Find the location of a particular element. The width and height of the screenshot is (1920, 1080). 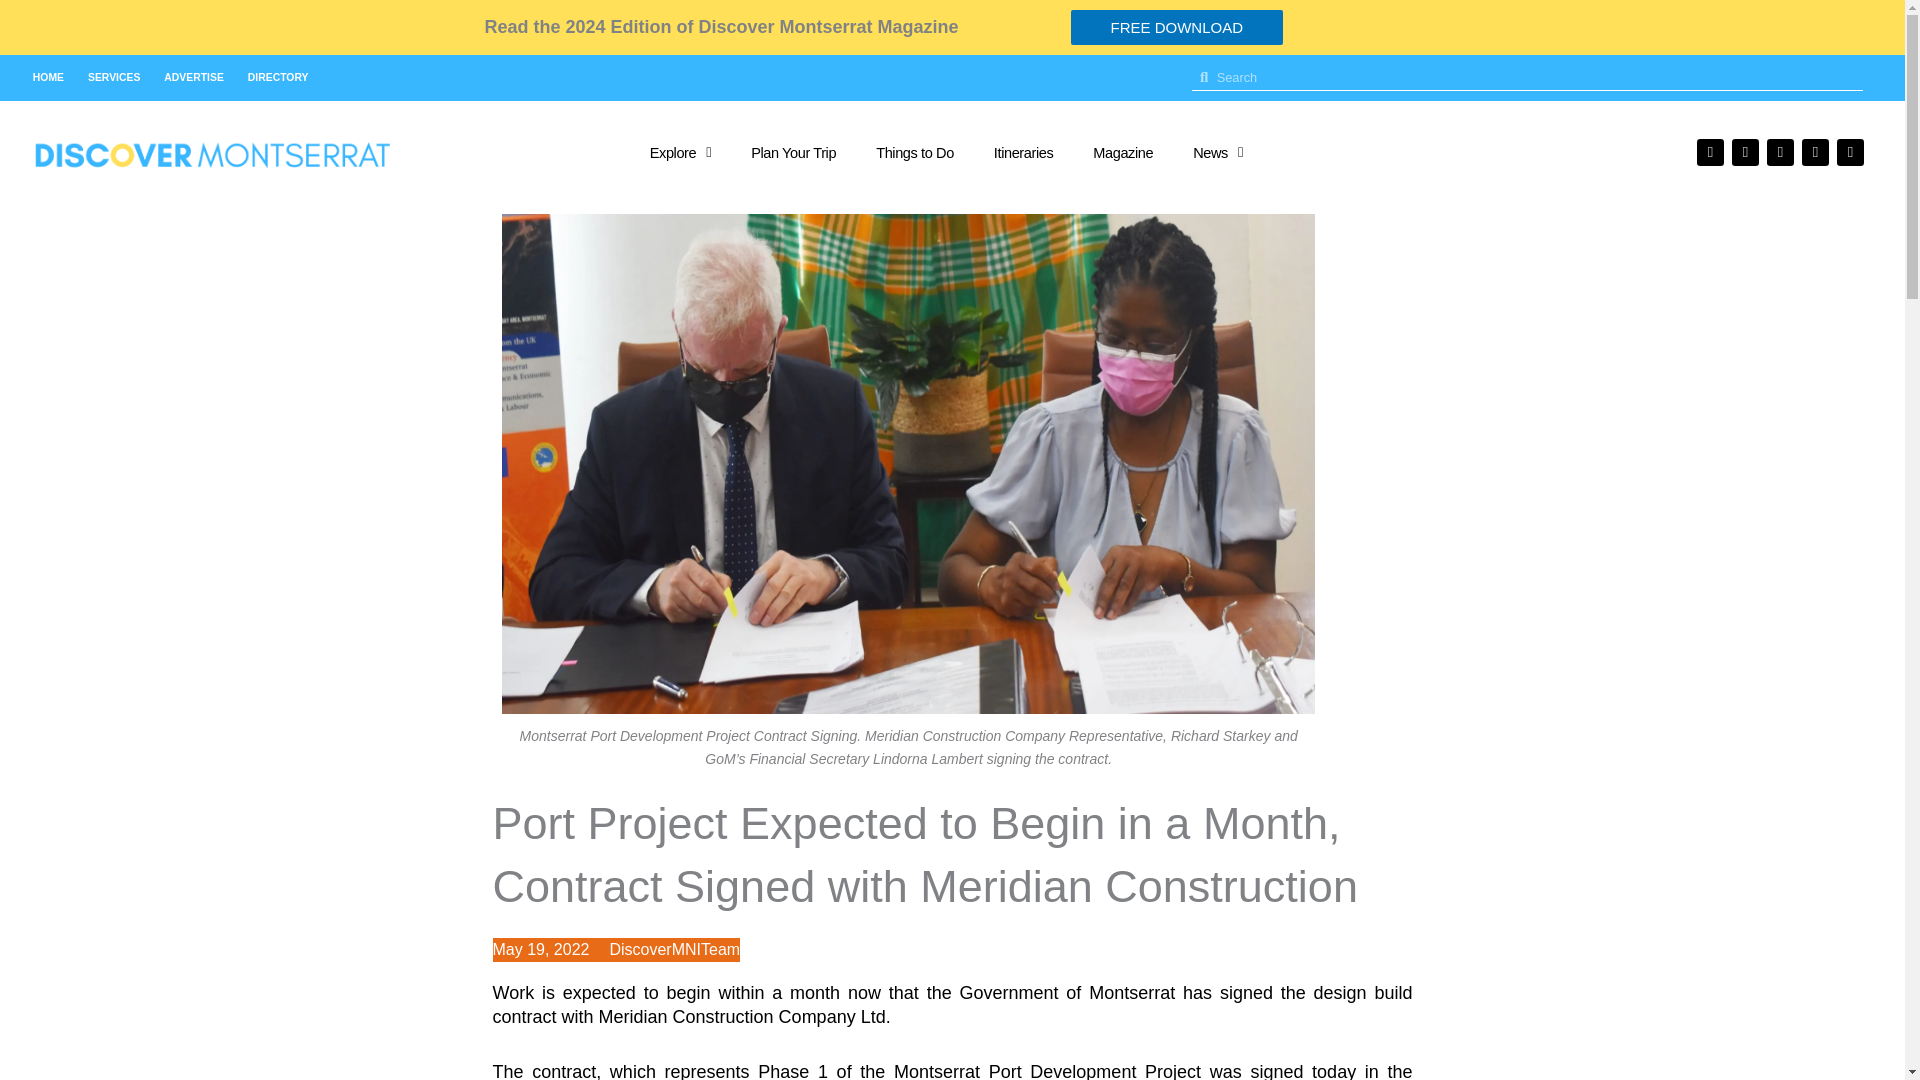

News is located at coordinates (1218, 152).